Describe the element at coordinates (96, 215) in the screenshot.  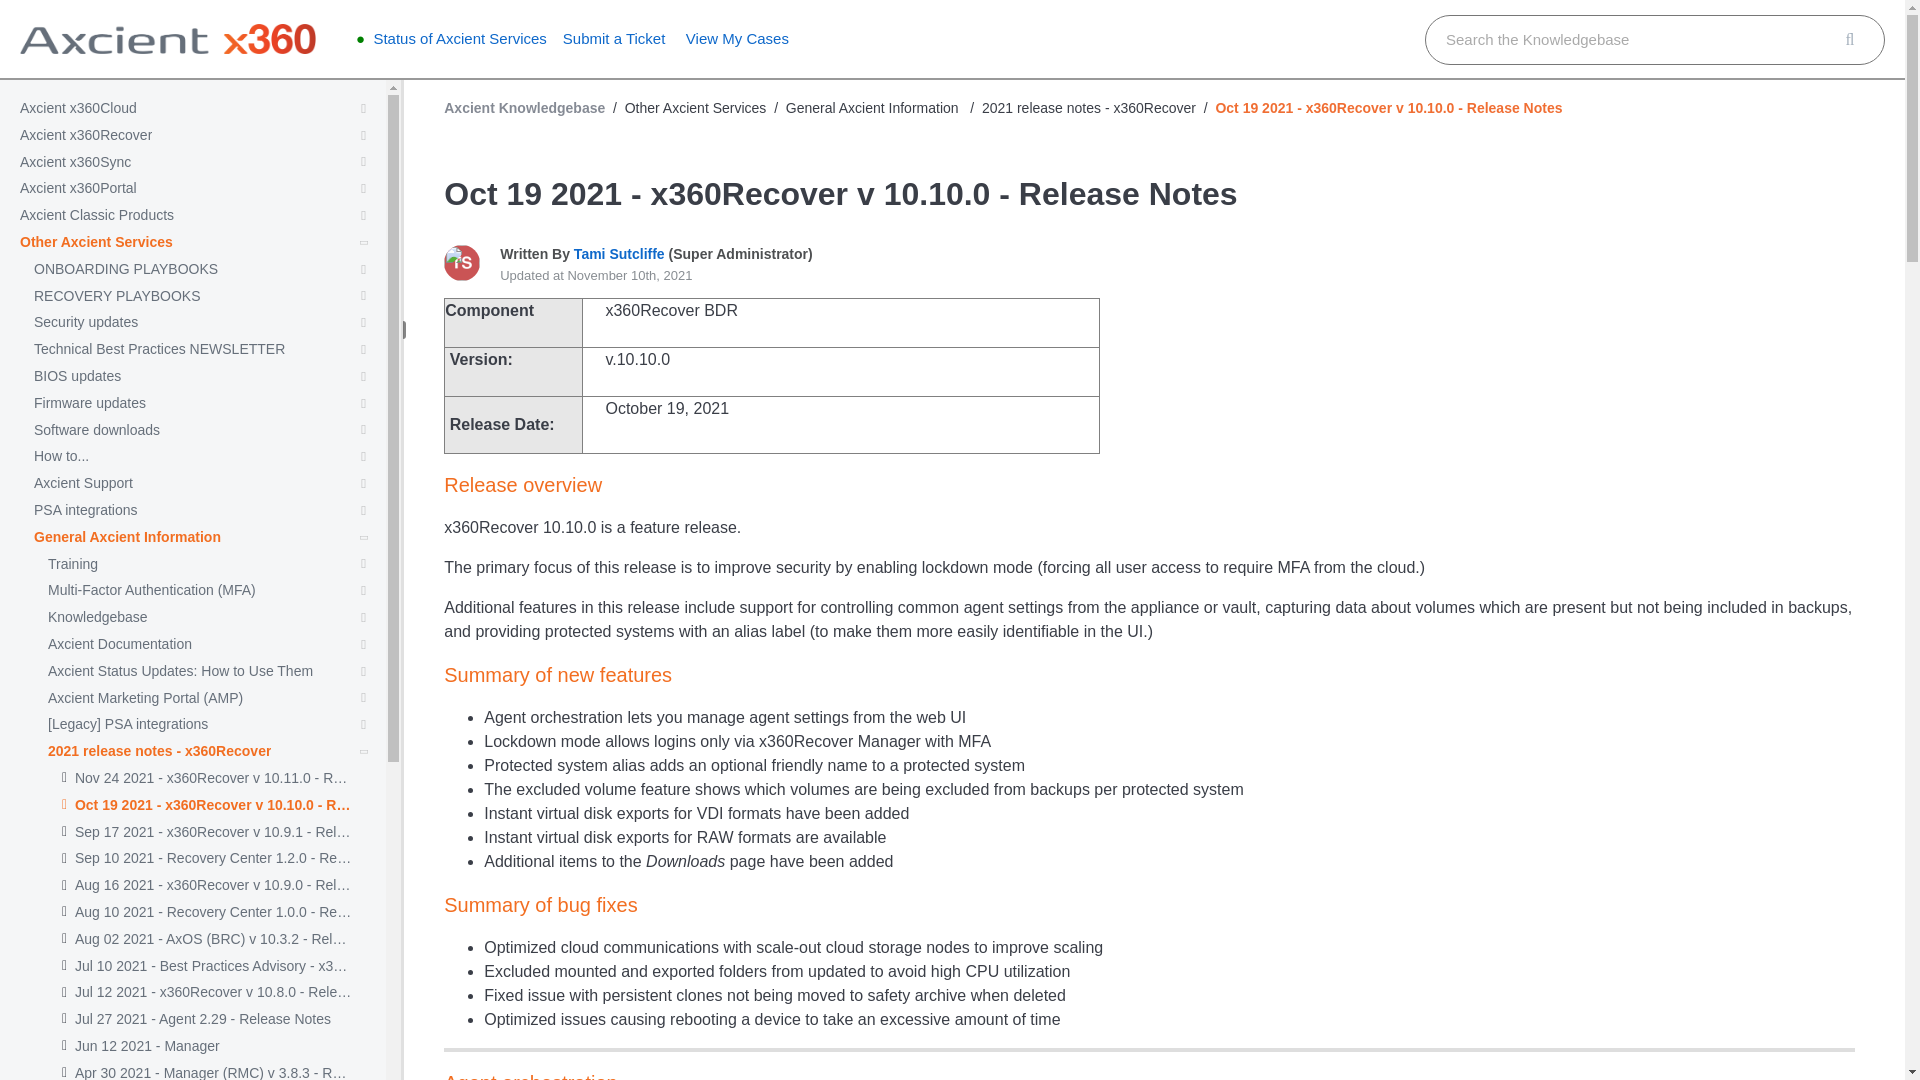
I see `Axcient Classic Products` at that location.